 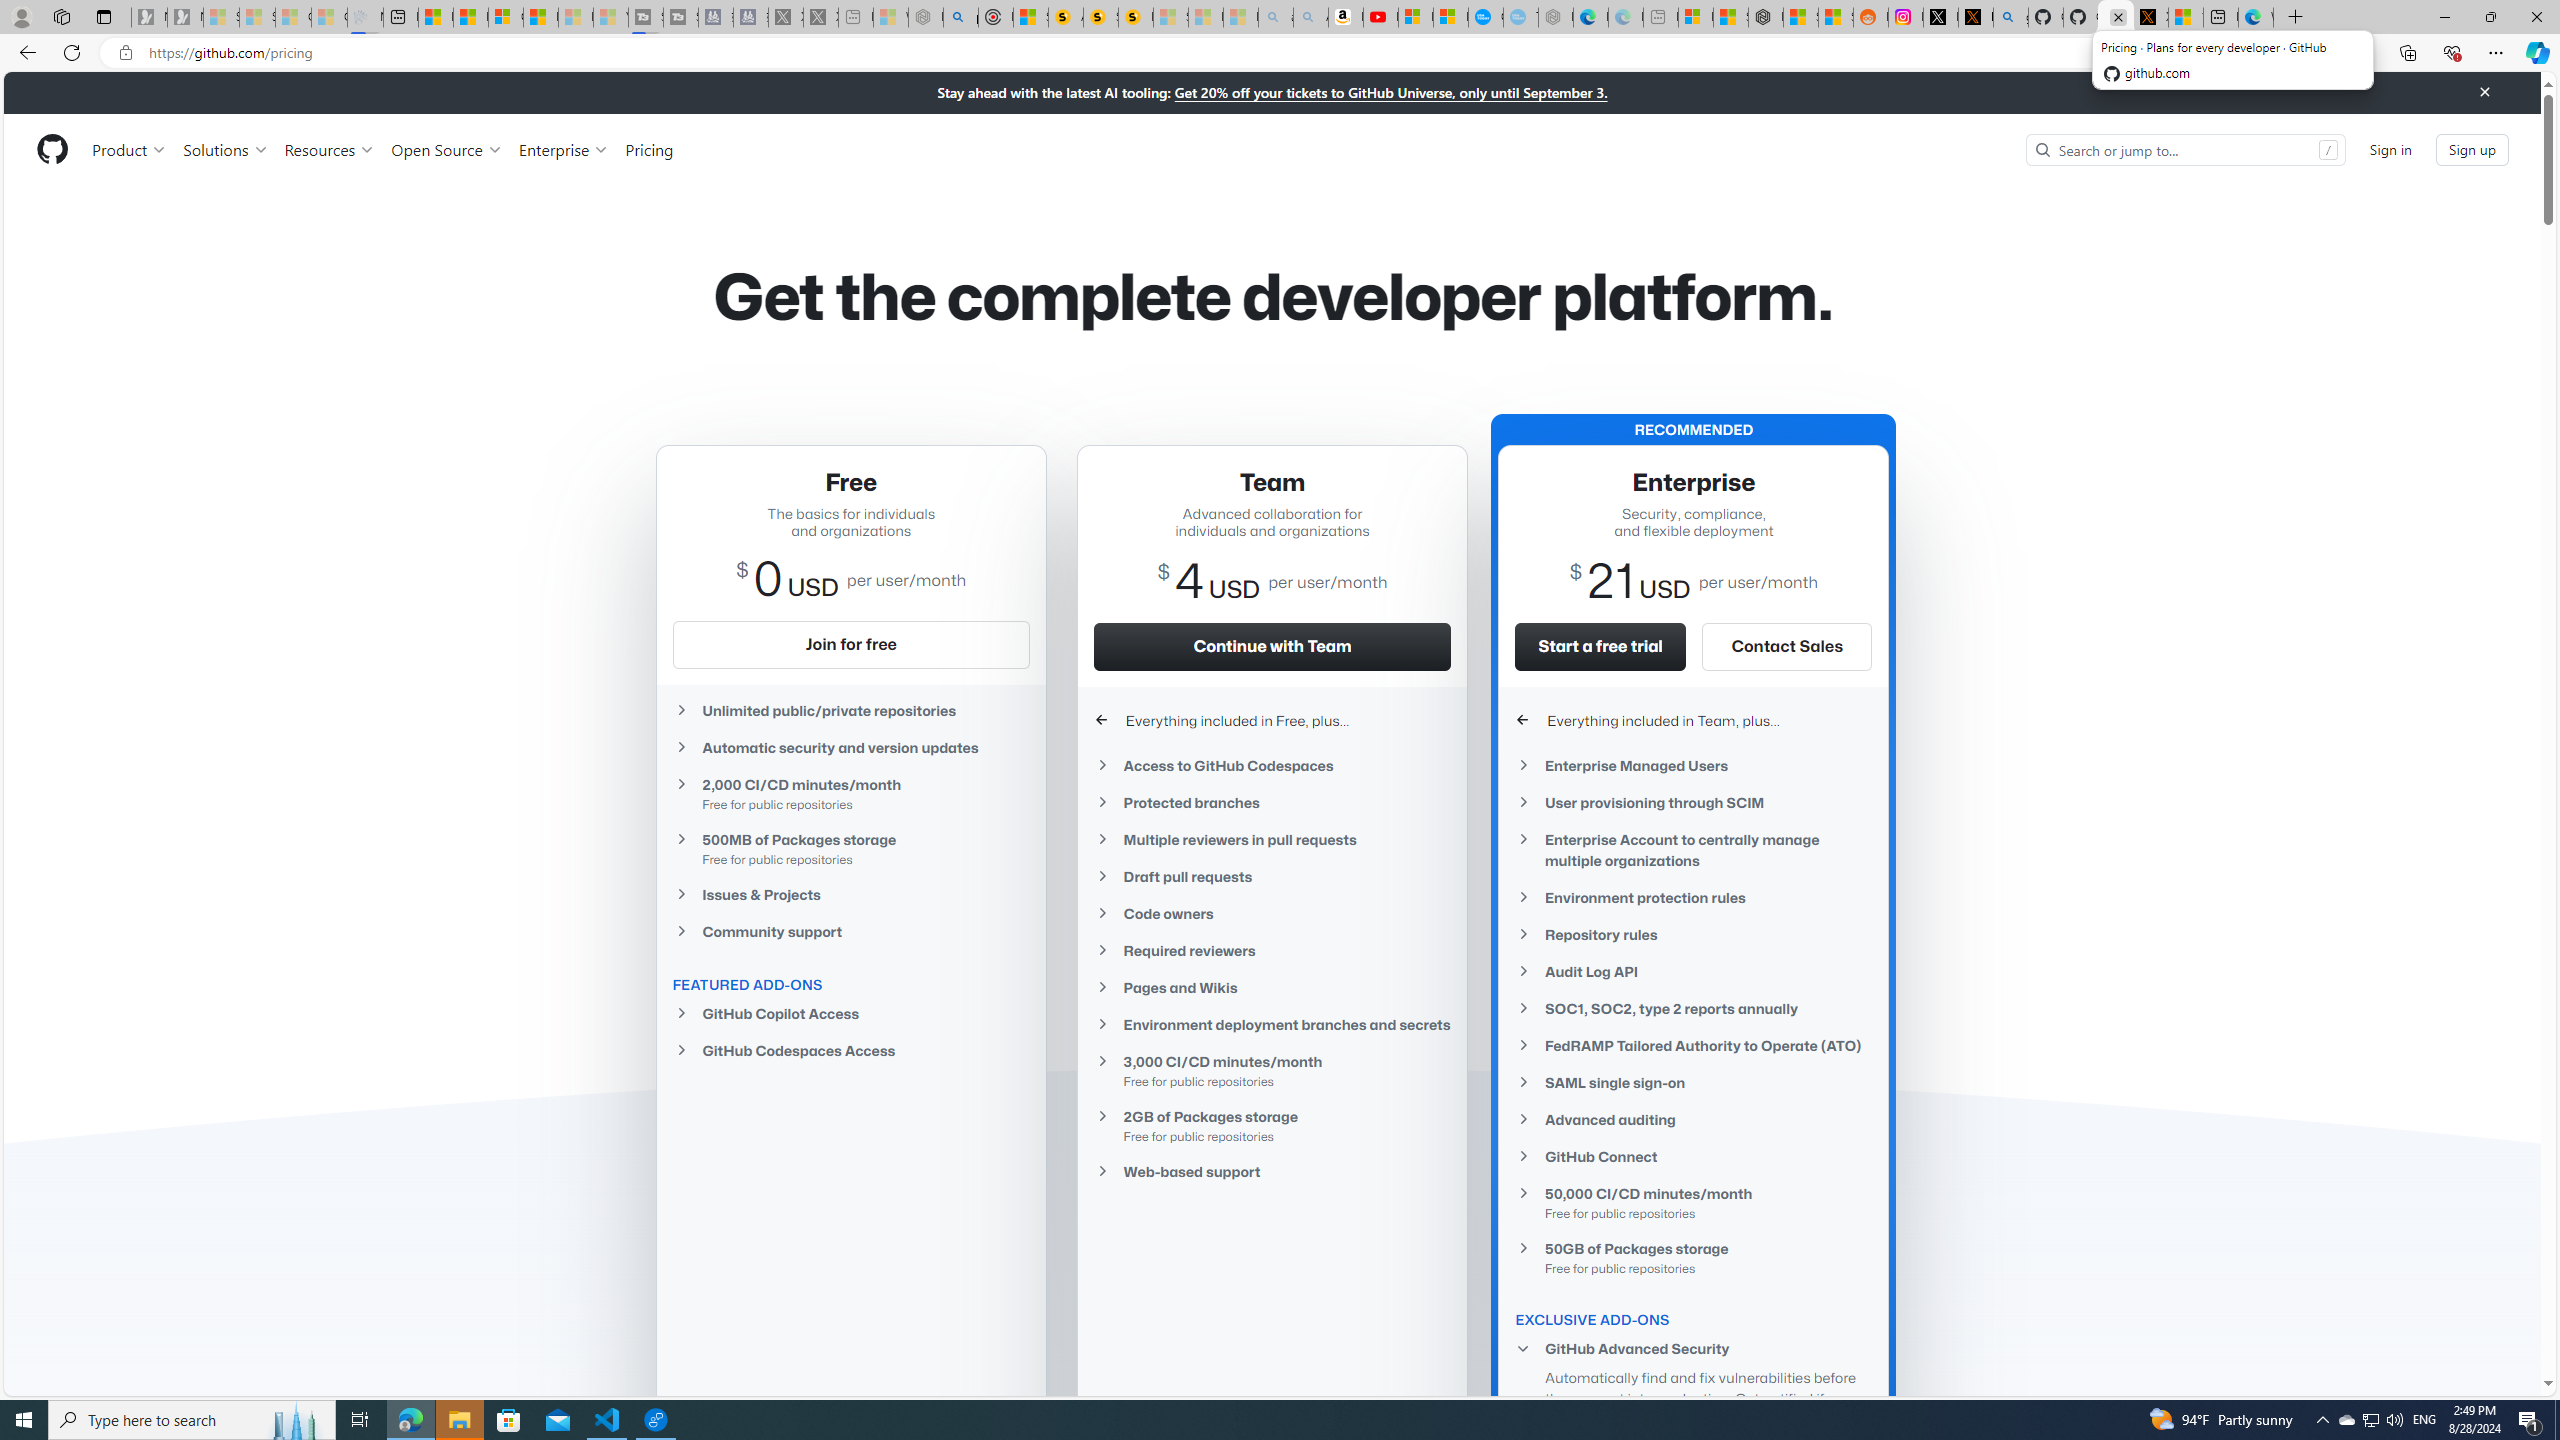 What do you see at coordinates (1694, 720) in the screenshot?
I see `Everything included in Team, plus...` at bounding box center [1694, 720].